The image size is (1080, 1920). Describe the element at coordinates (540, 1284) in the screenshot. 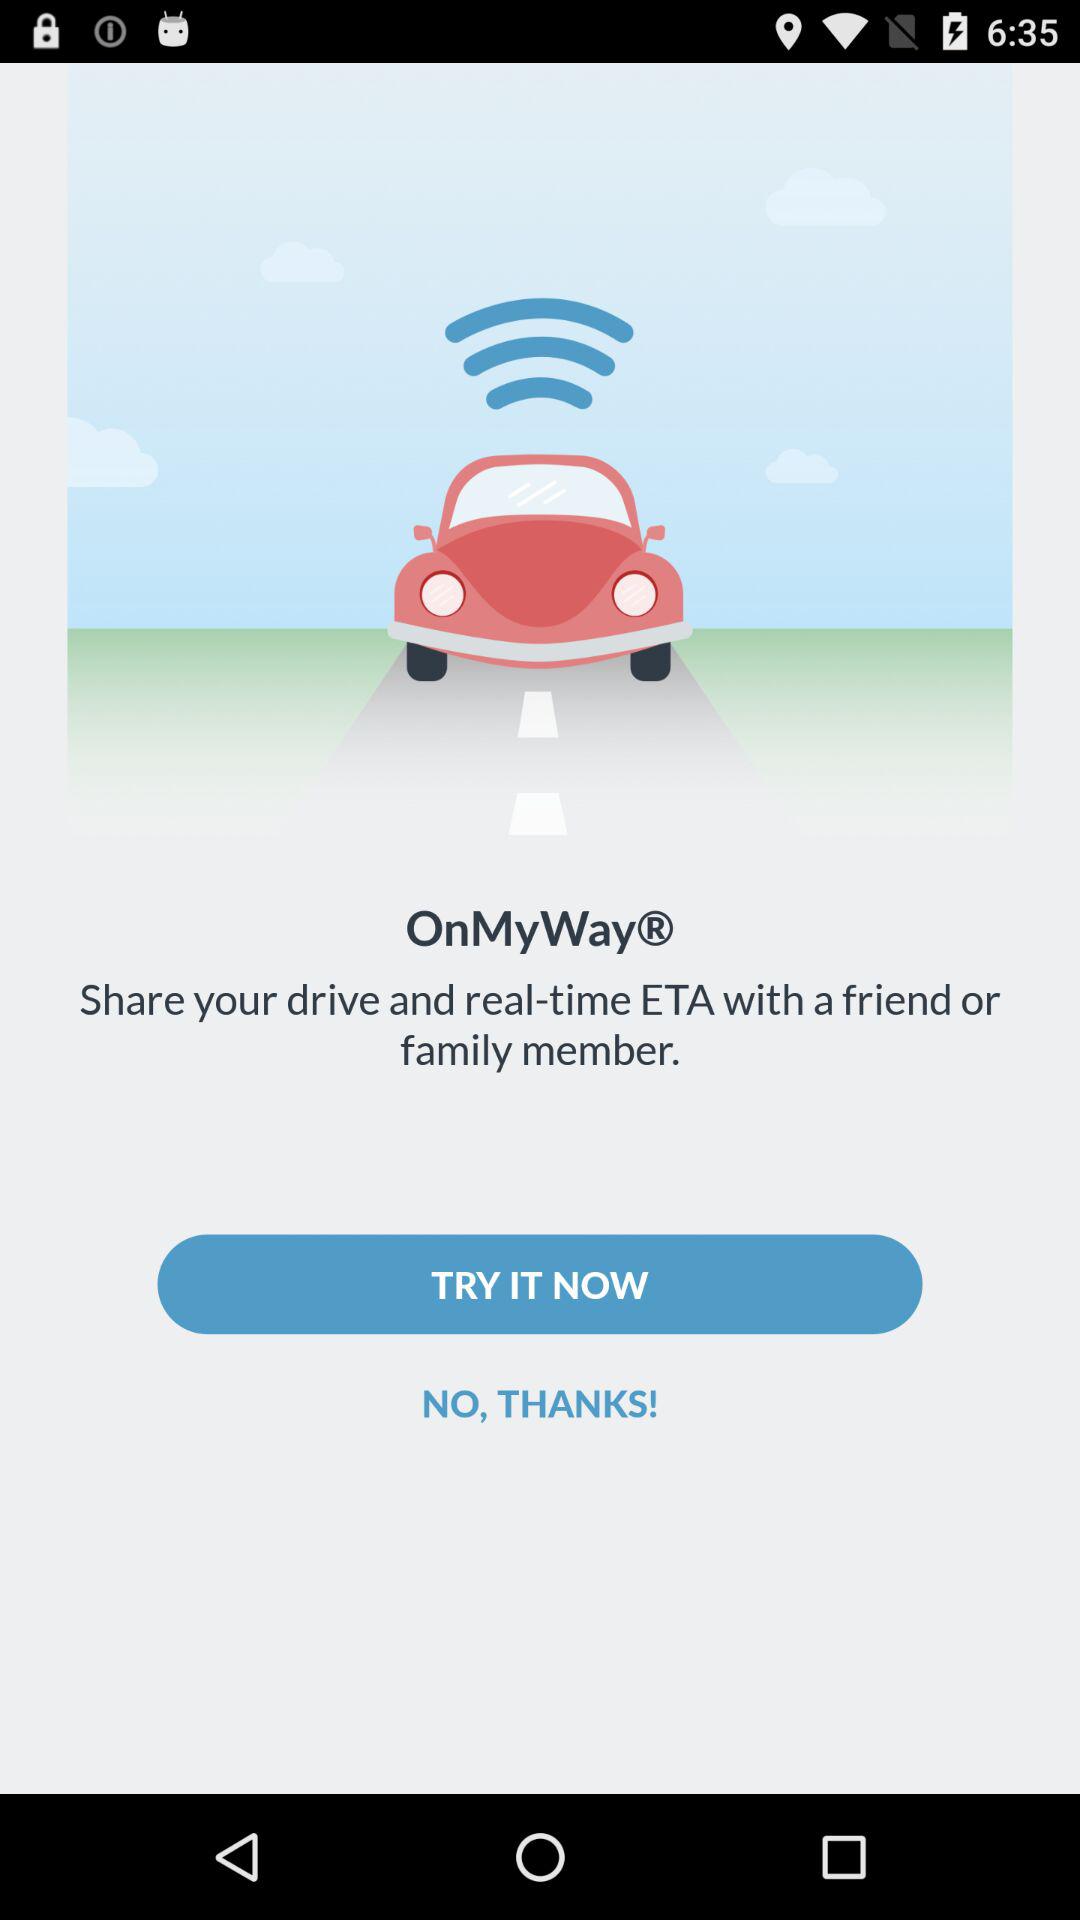

I see `tap the try it now item` at that location.